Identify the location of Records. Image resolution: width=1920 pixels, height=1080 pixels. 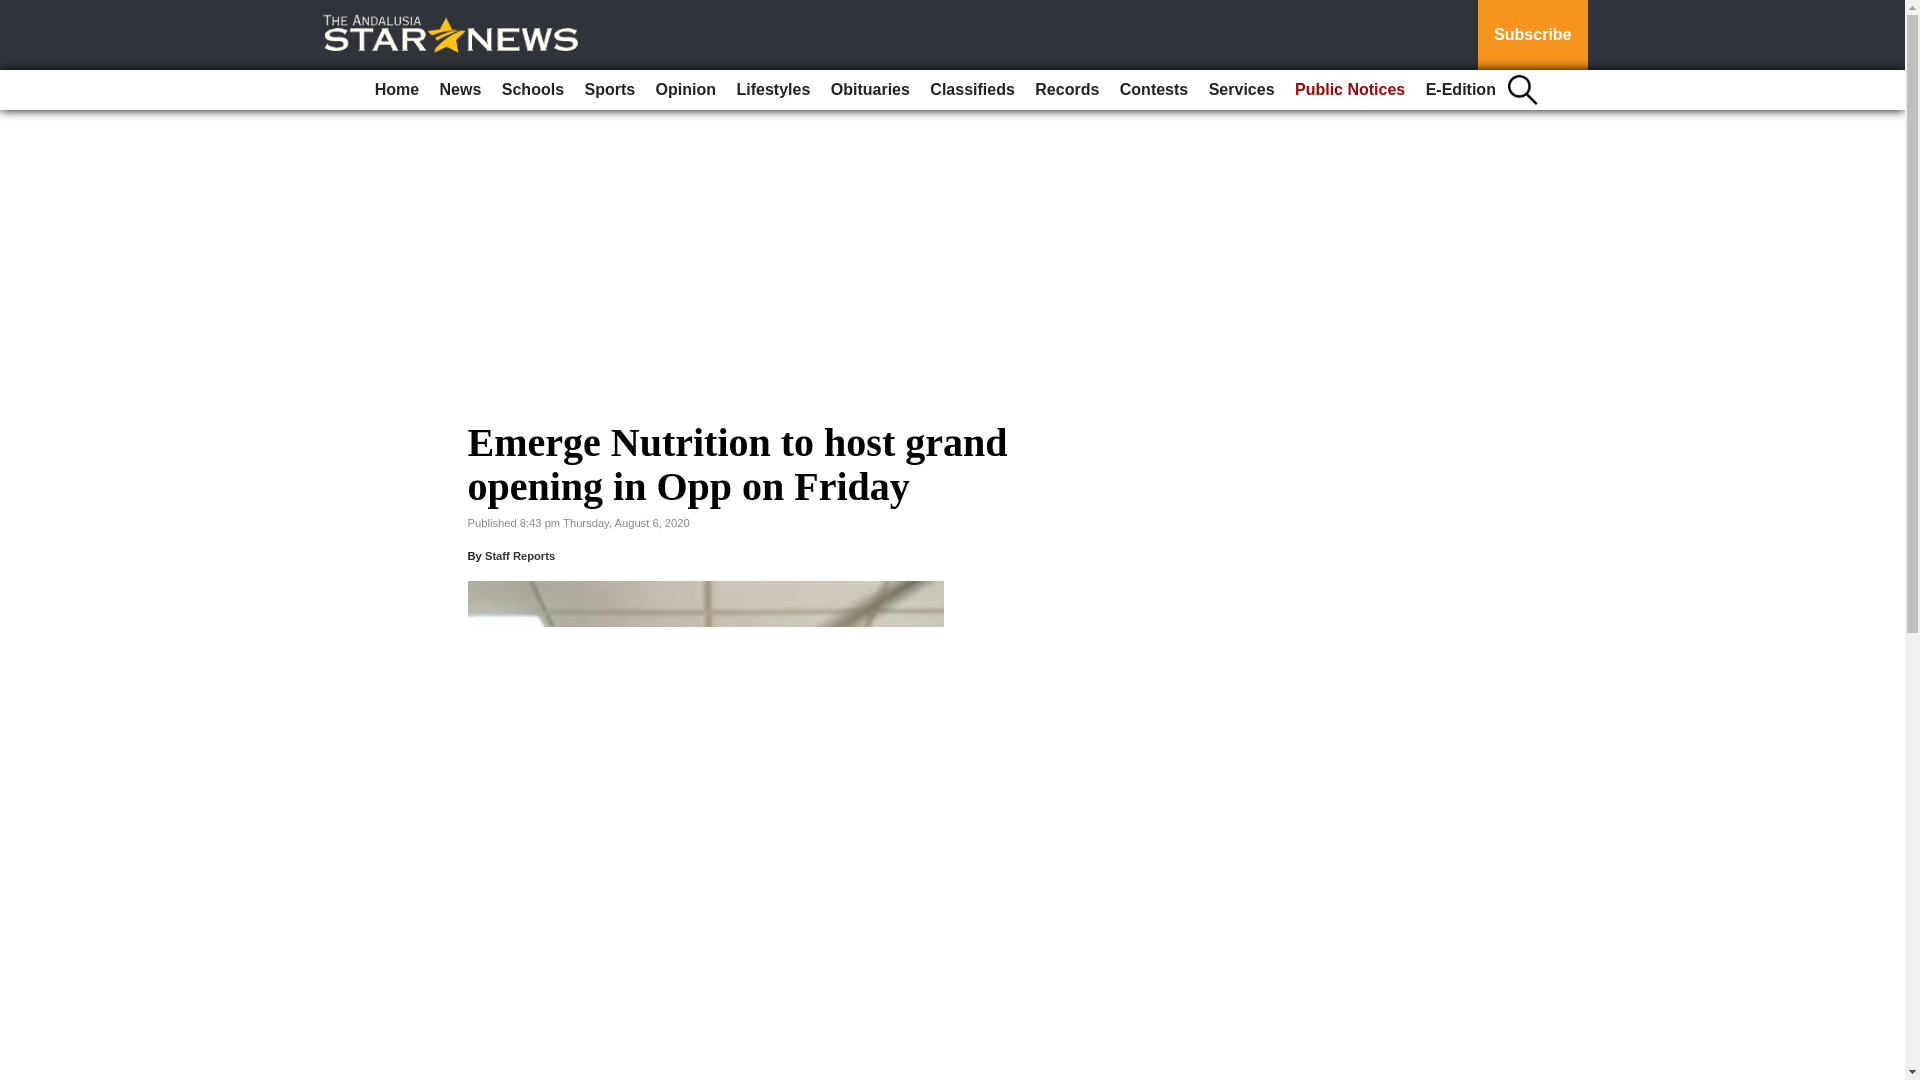
(1067, 90).